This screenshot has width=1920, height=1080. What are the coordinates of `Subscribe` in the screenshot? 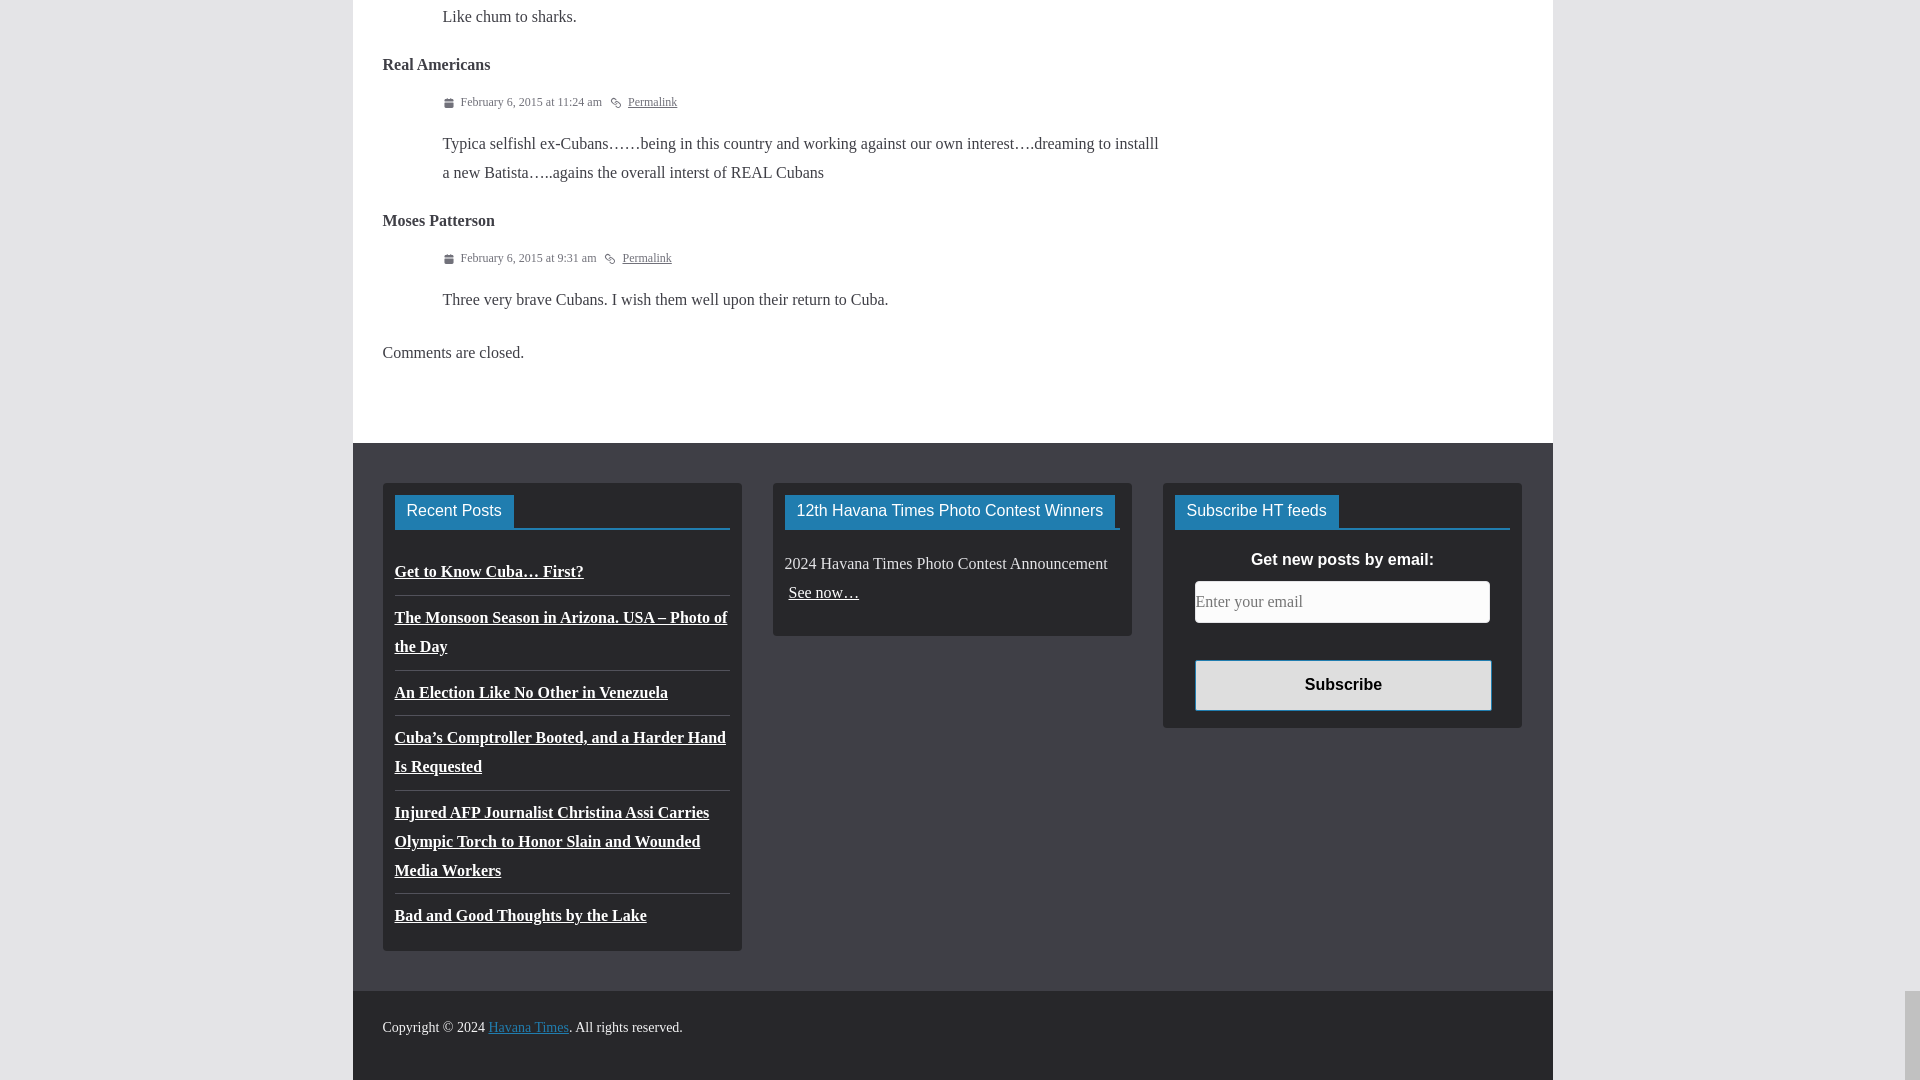 It's located at (1342, 684).